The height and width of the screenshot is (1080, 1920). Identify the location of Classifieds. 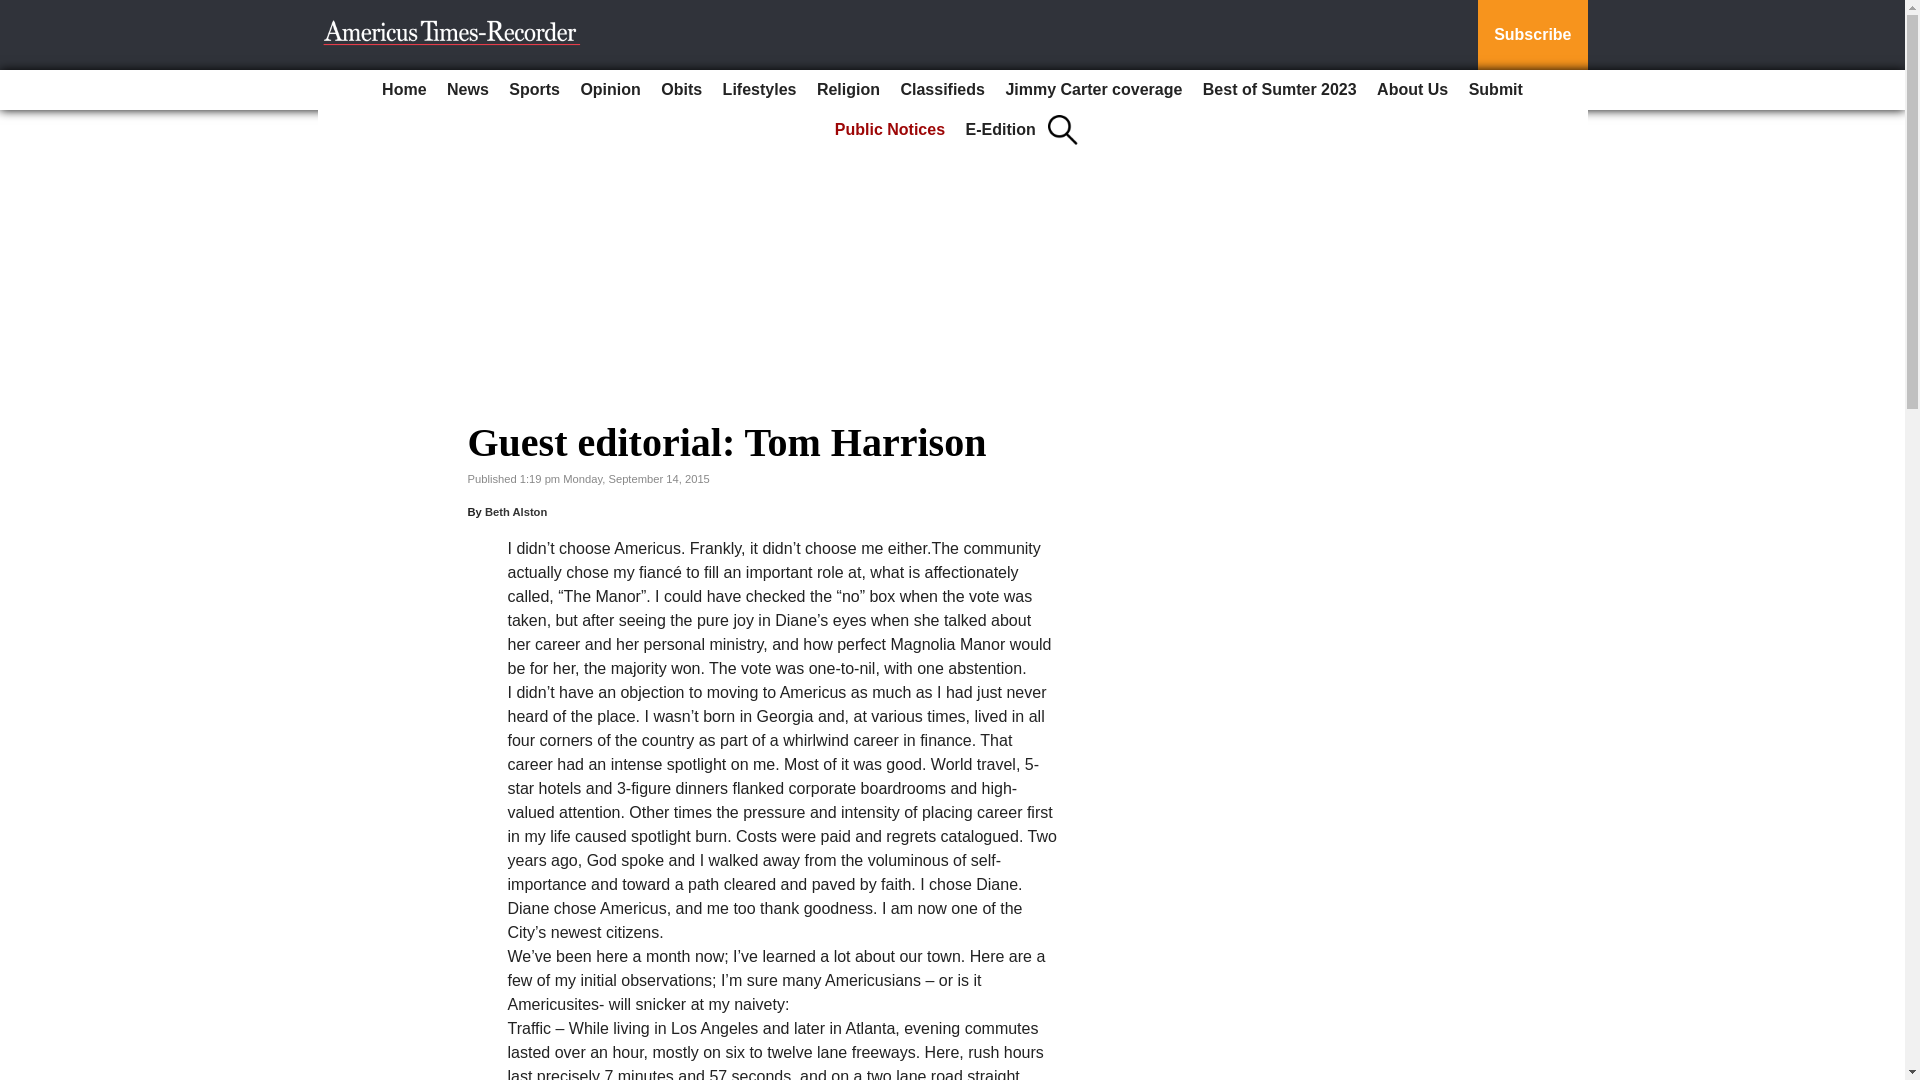
(942, 90).